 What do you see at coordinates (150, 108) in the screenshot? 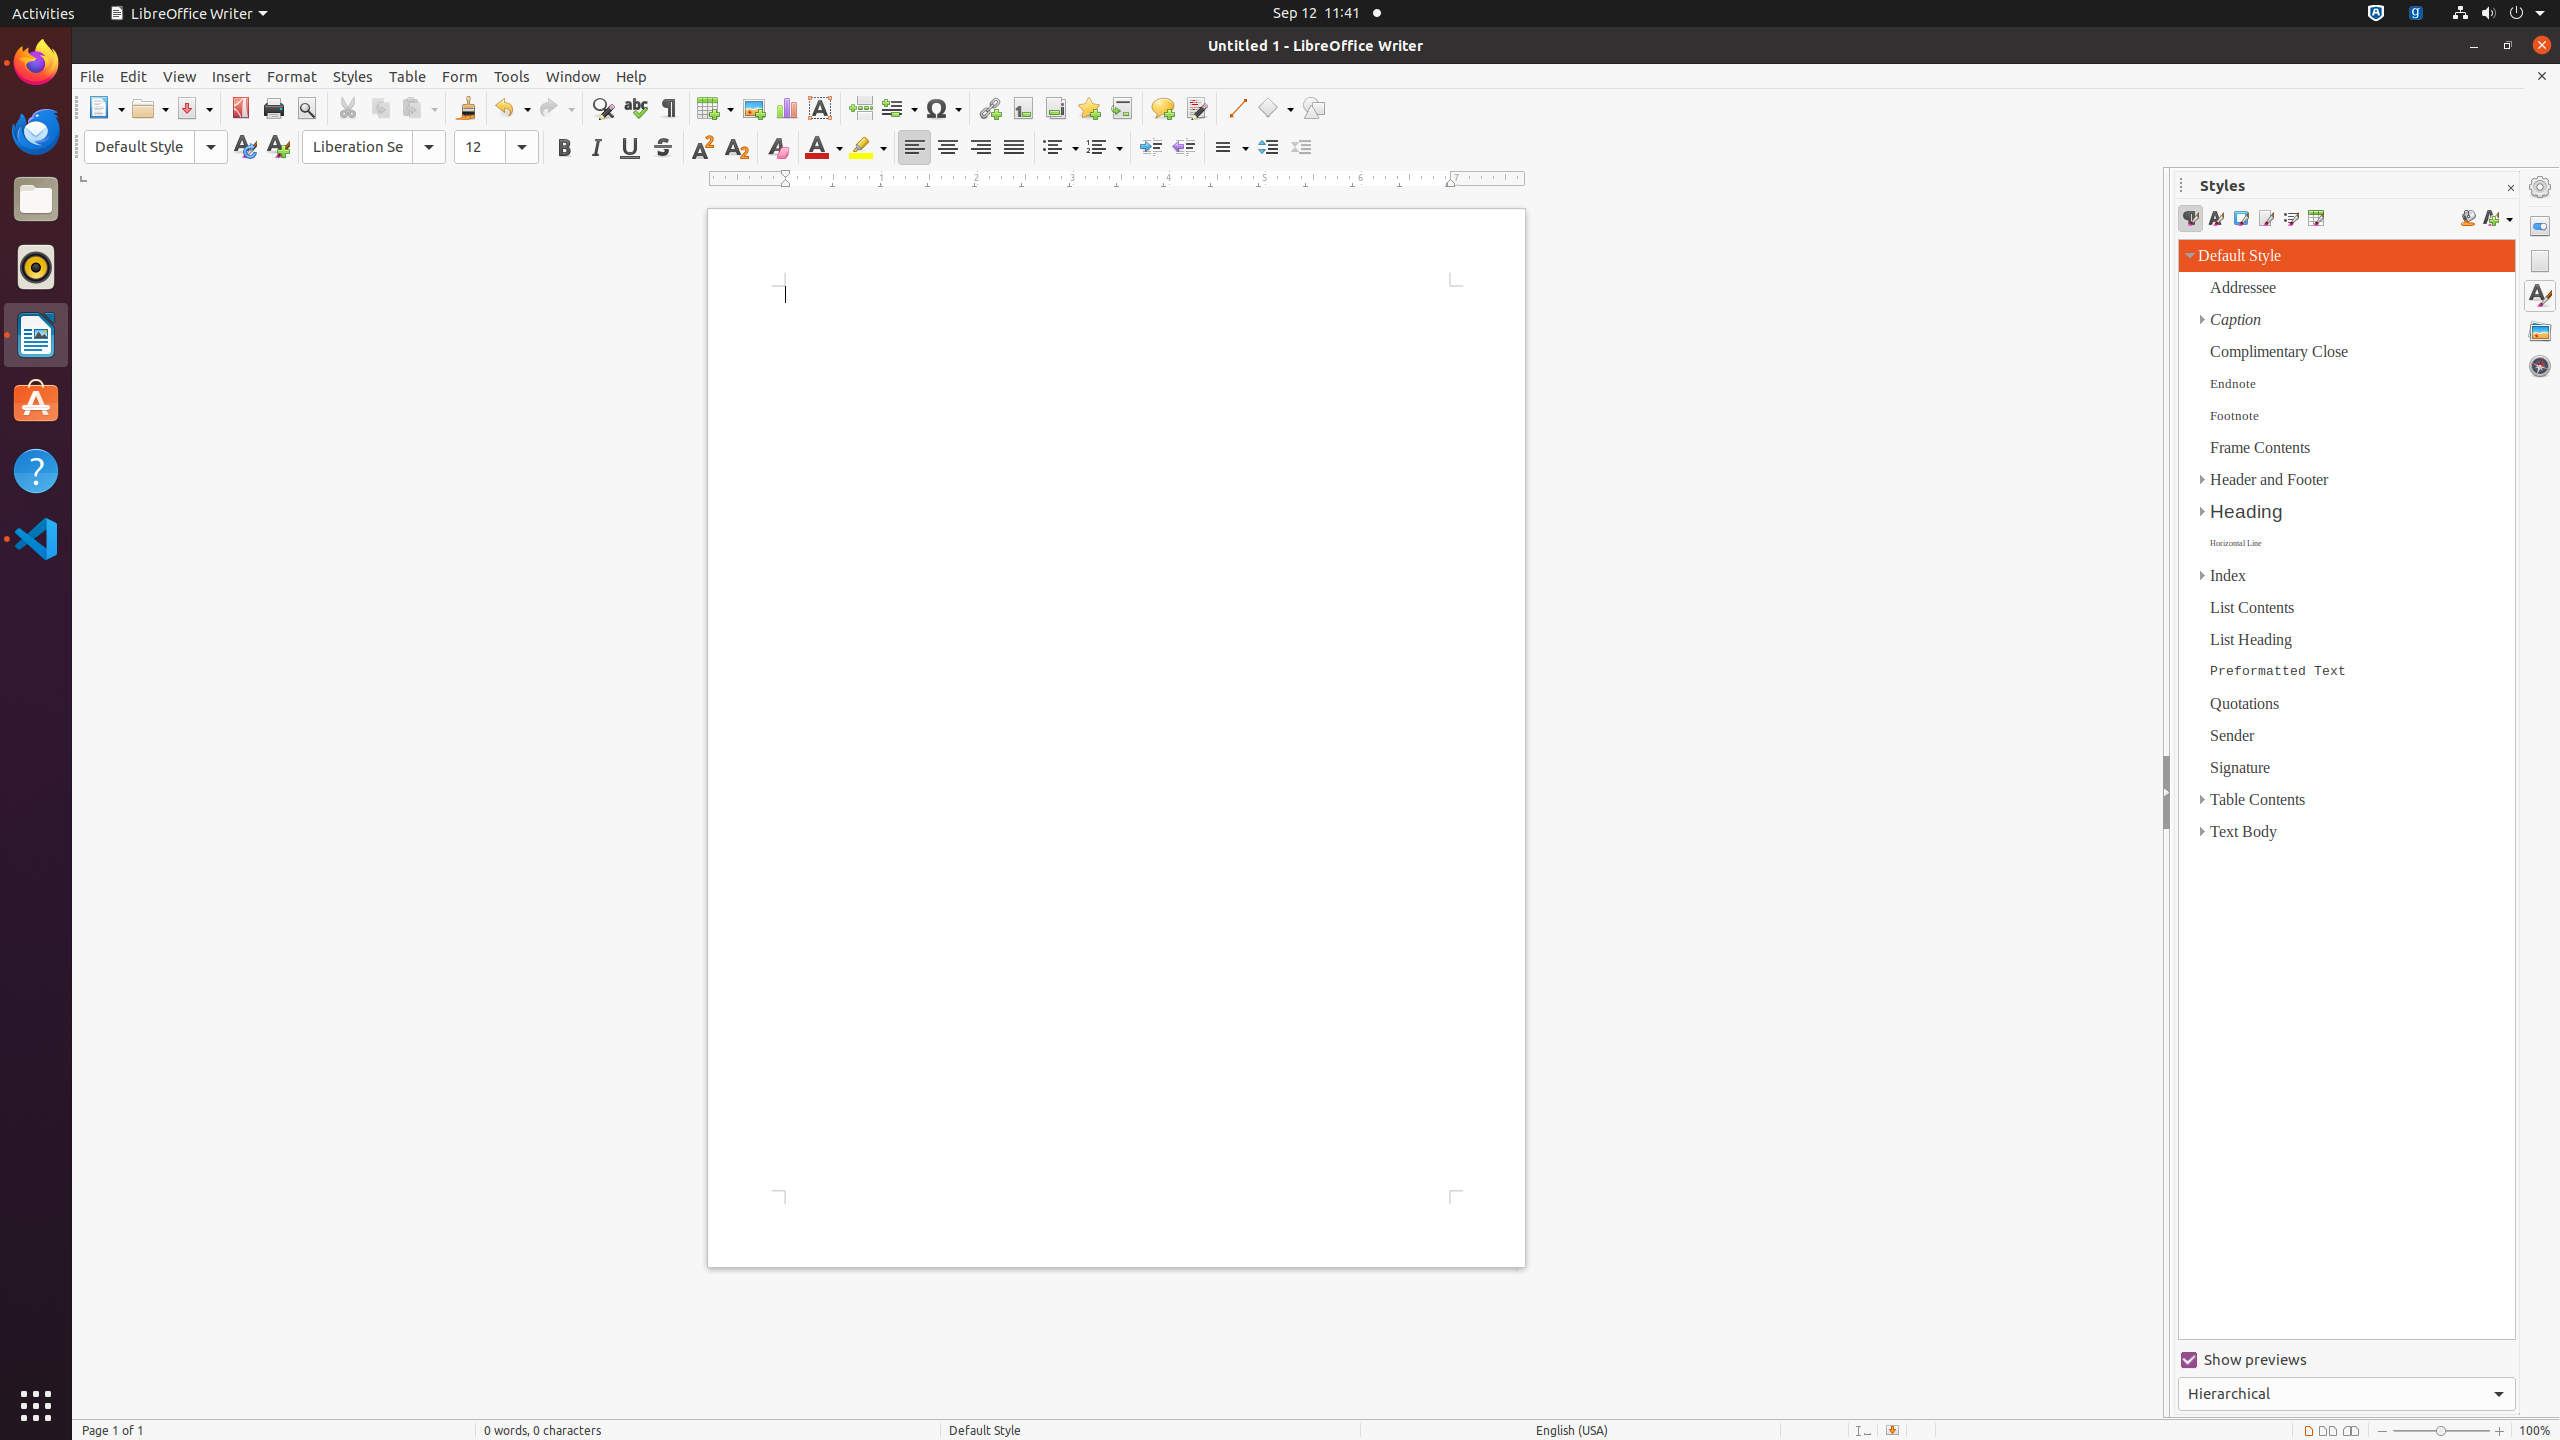
I see `Open` at bounding box center [150, 108].